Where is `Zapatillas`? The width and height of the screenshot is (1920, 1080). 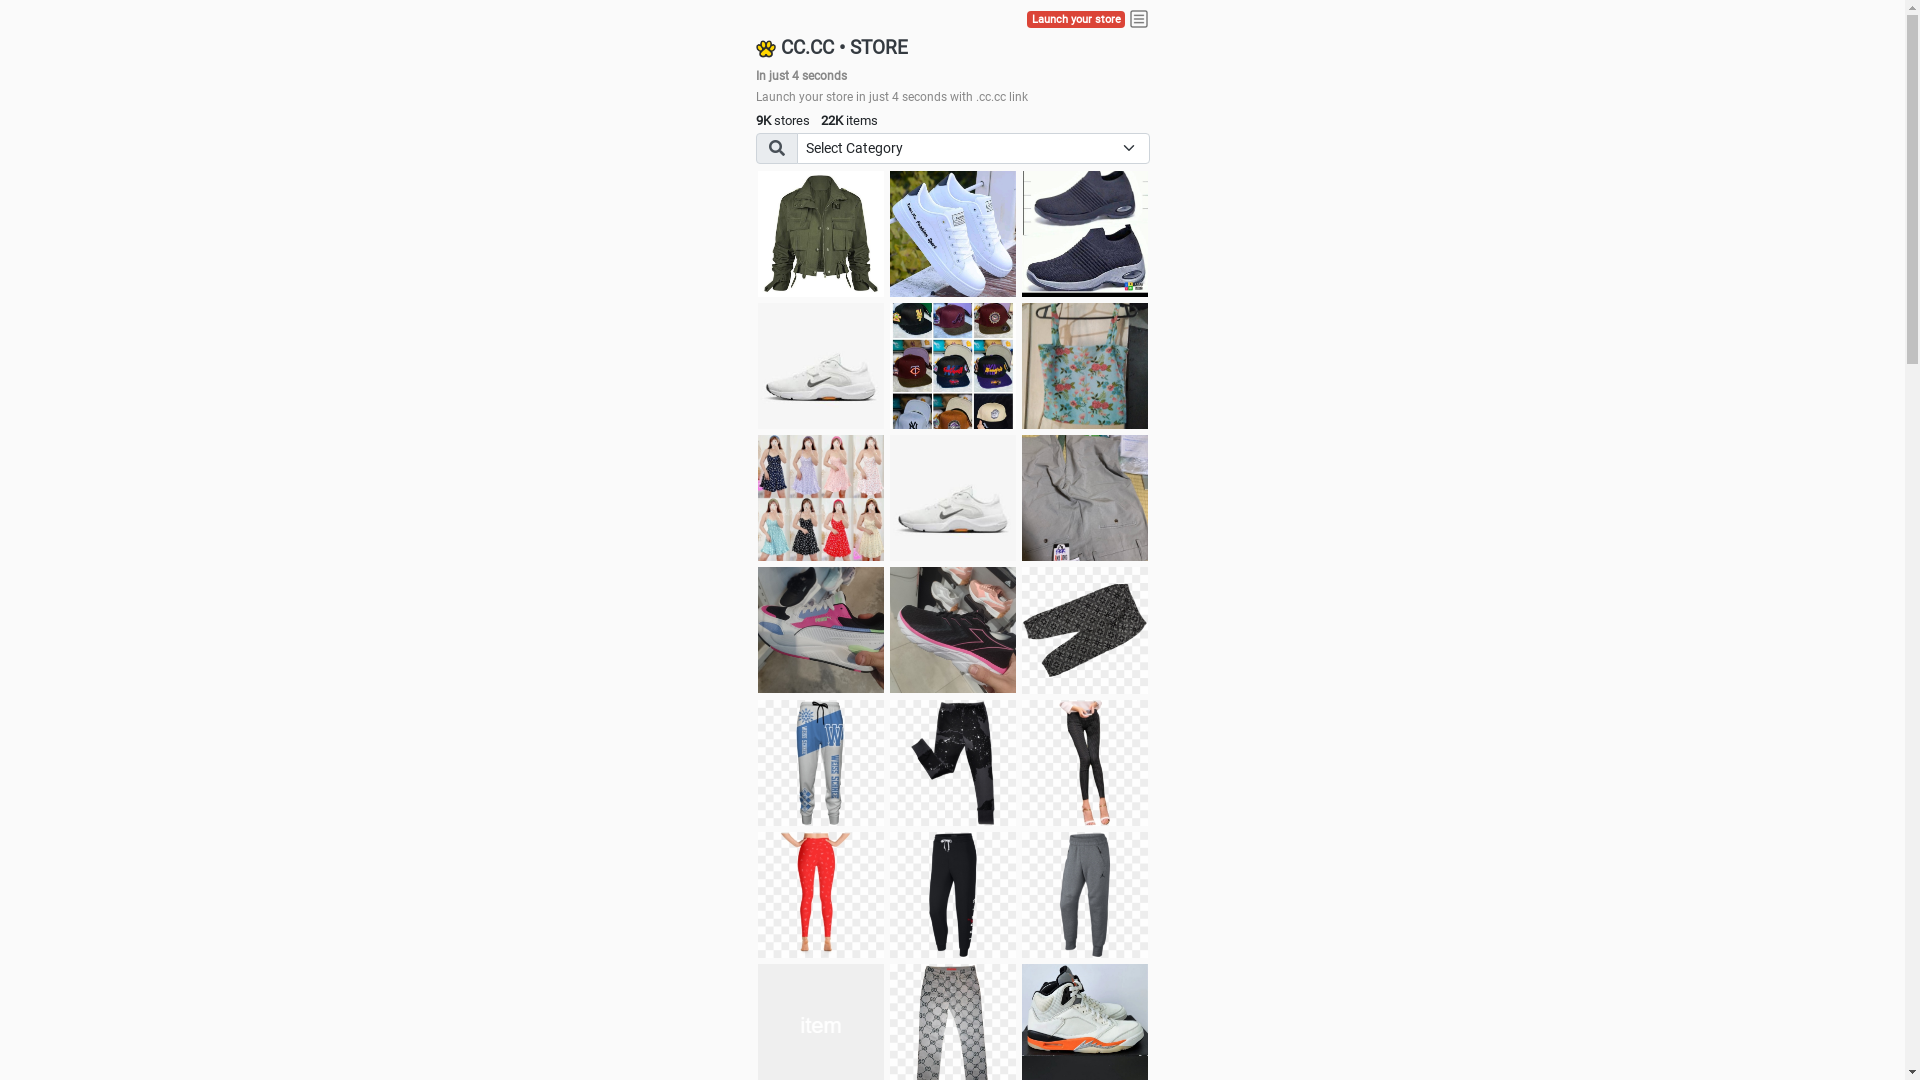 Zapatillas is located at coordinates (953, 630).